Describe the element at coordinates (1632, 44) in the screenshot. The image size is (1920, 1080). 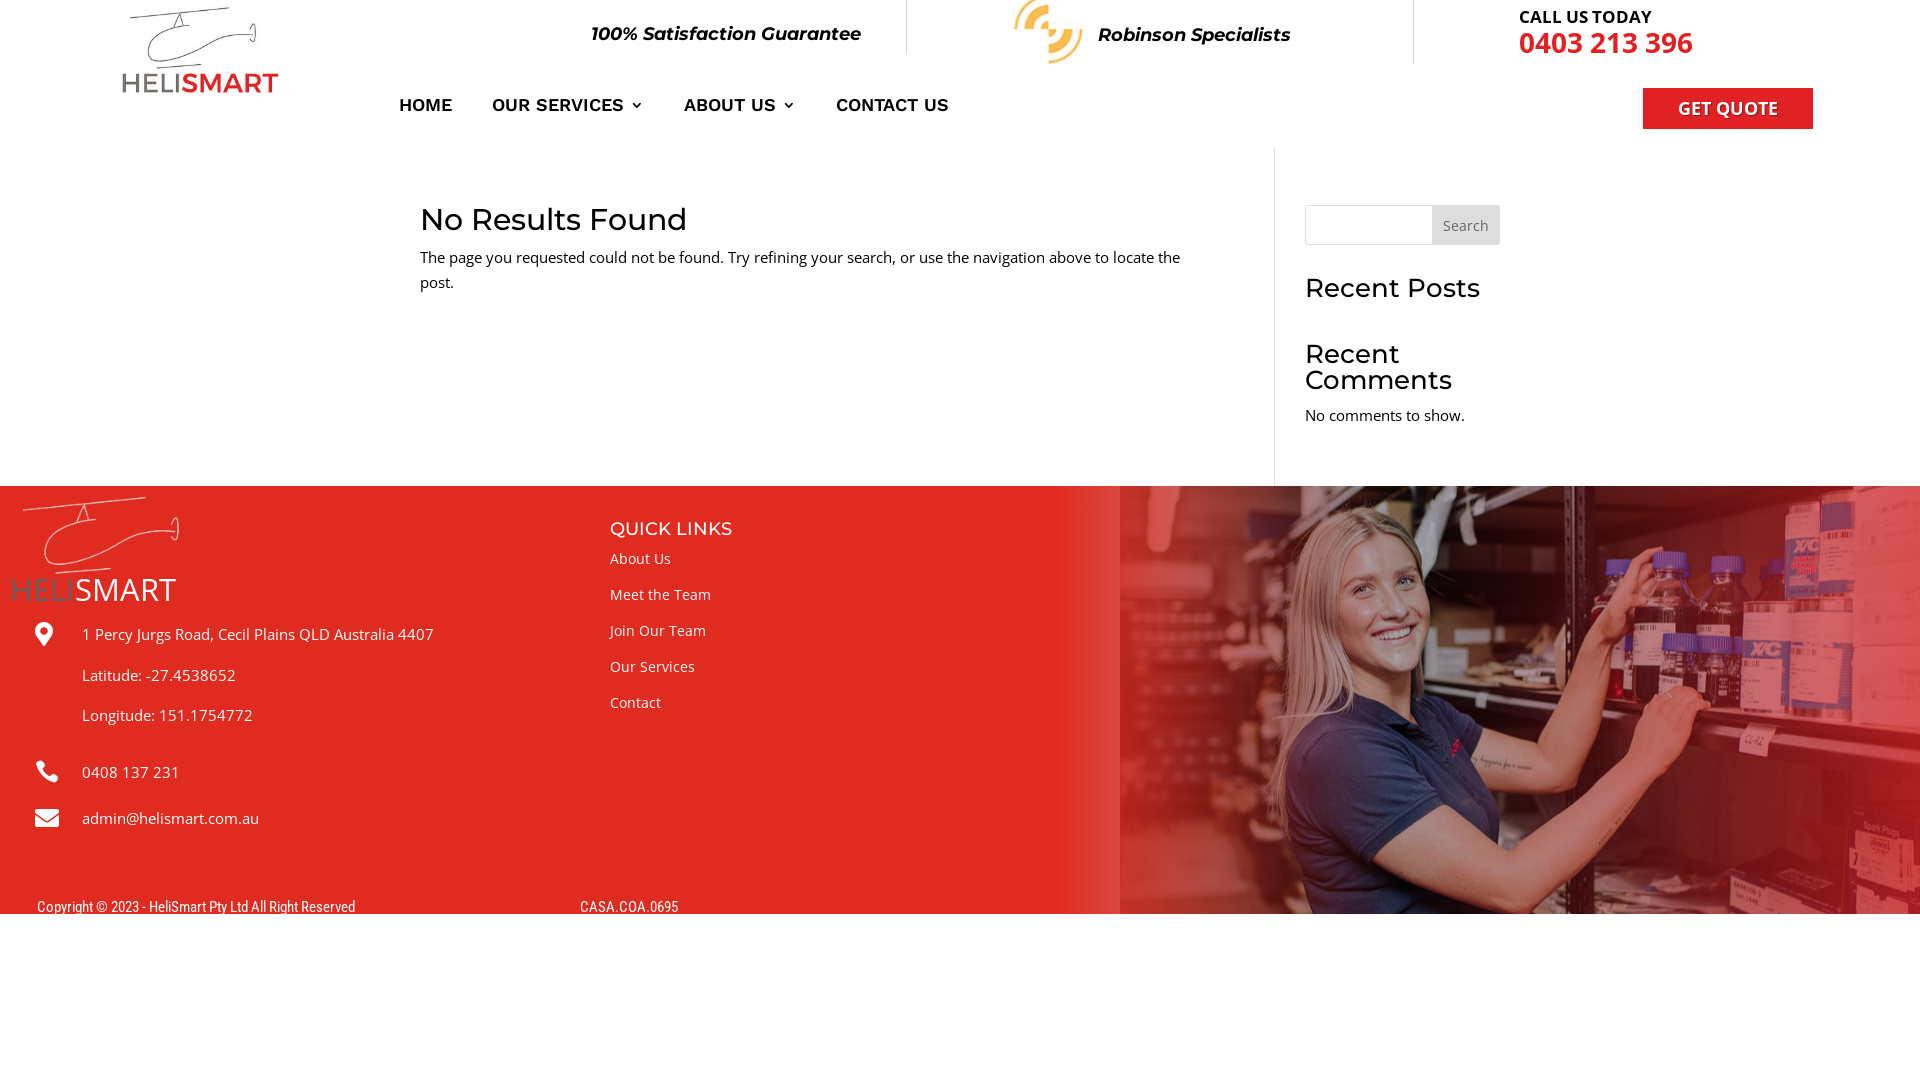
I see `ABOUT US` at that location.